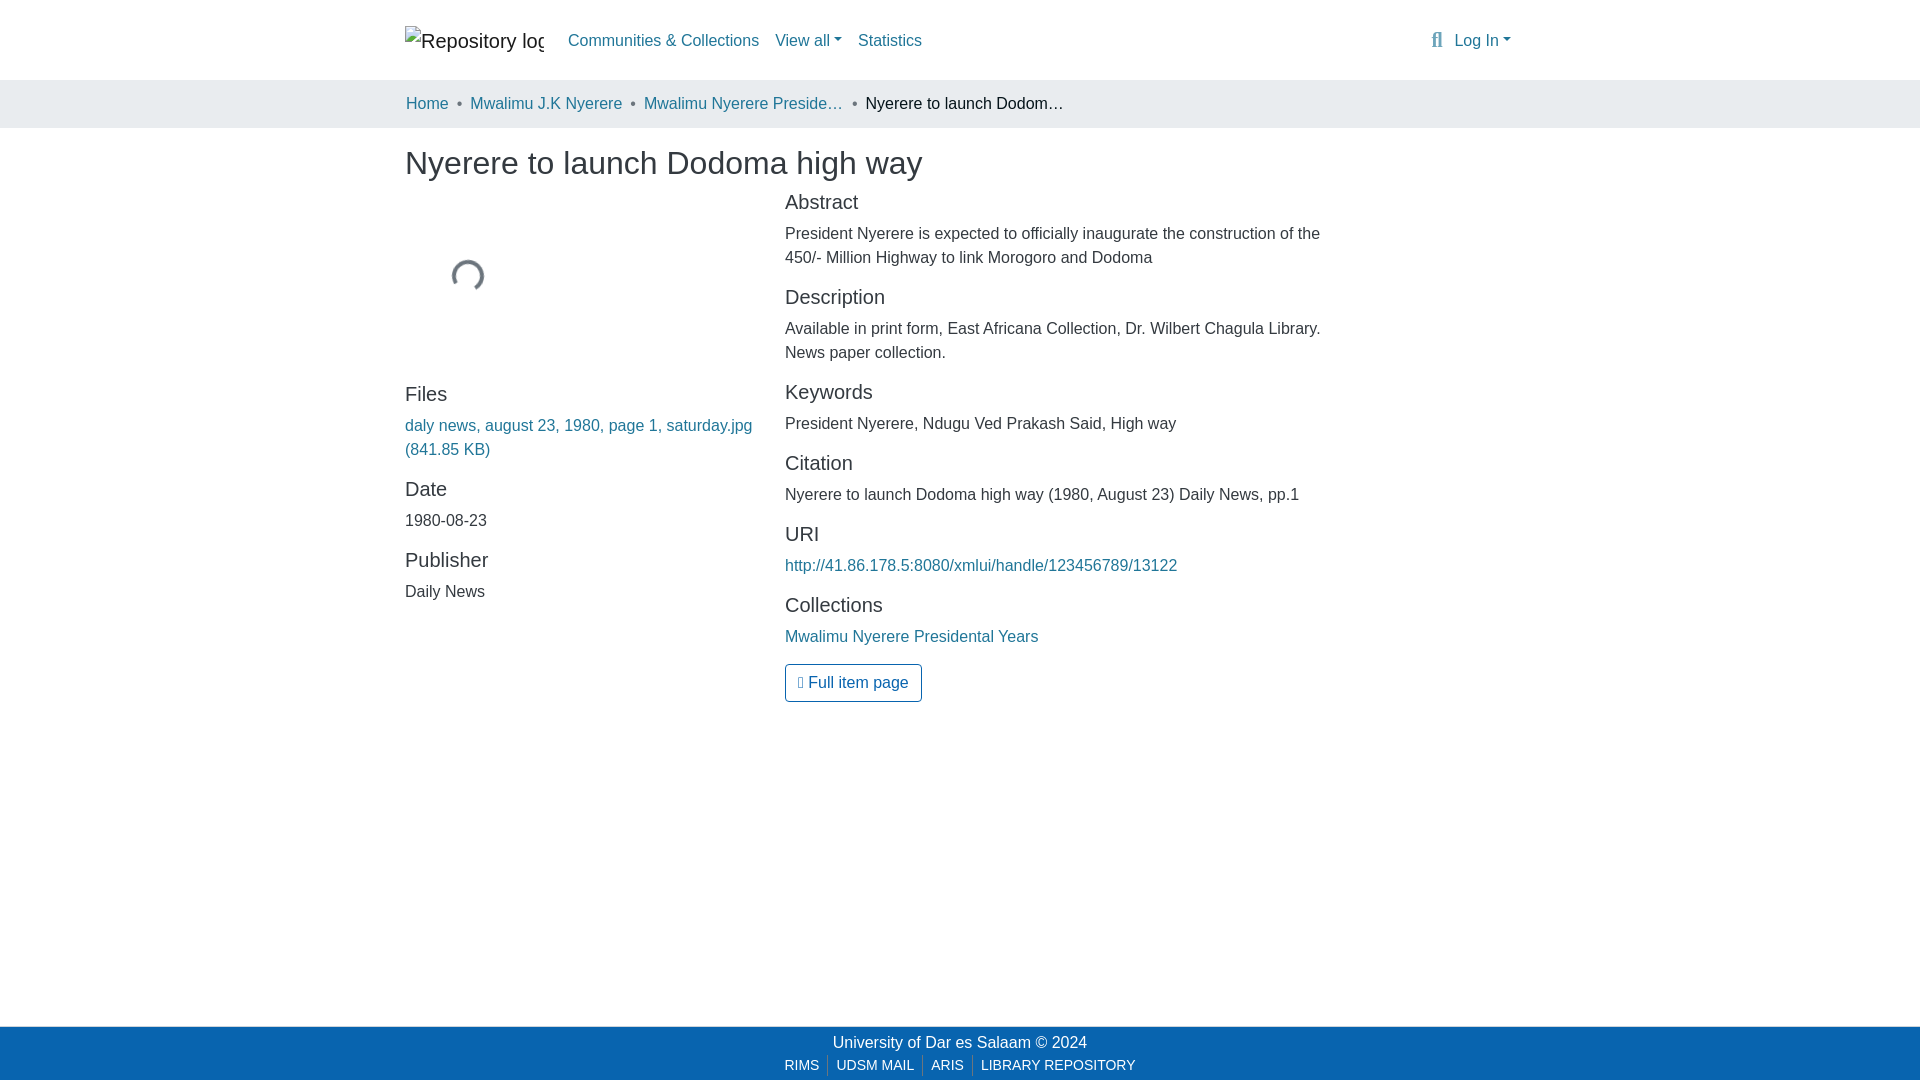  I want to click on UDSM MAIL, so click(874, 1065).